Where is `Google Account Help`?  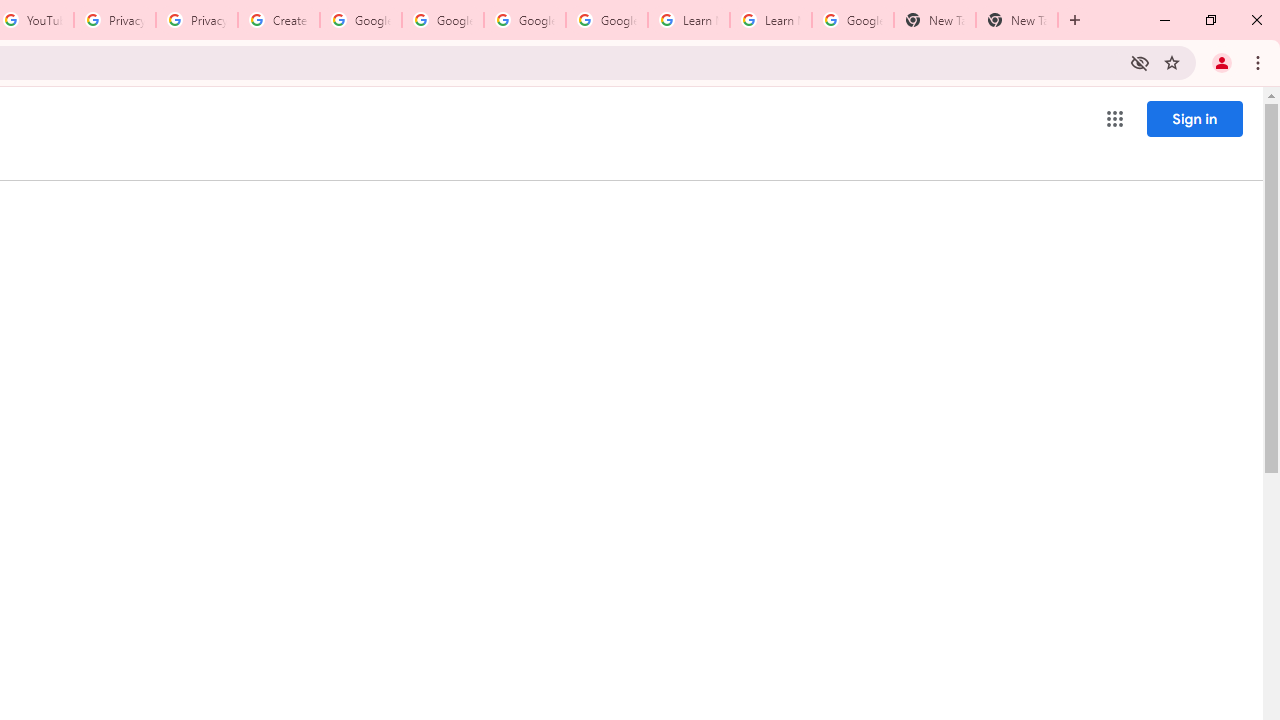
Google Account Help is located at coordinates (360, 20).